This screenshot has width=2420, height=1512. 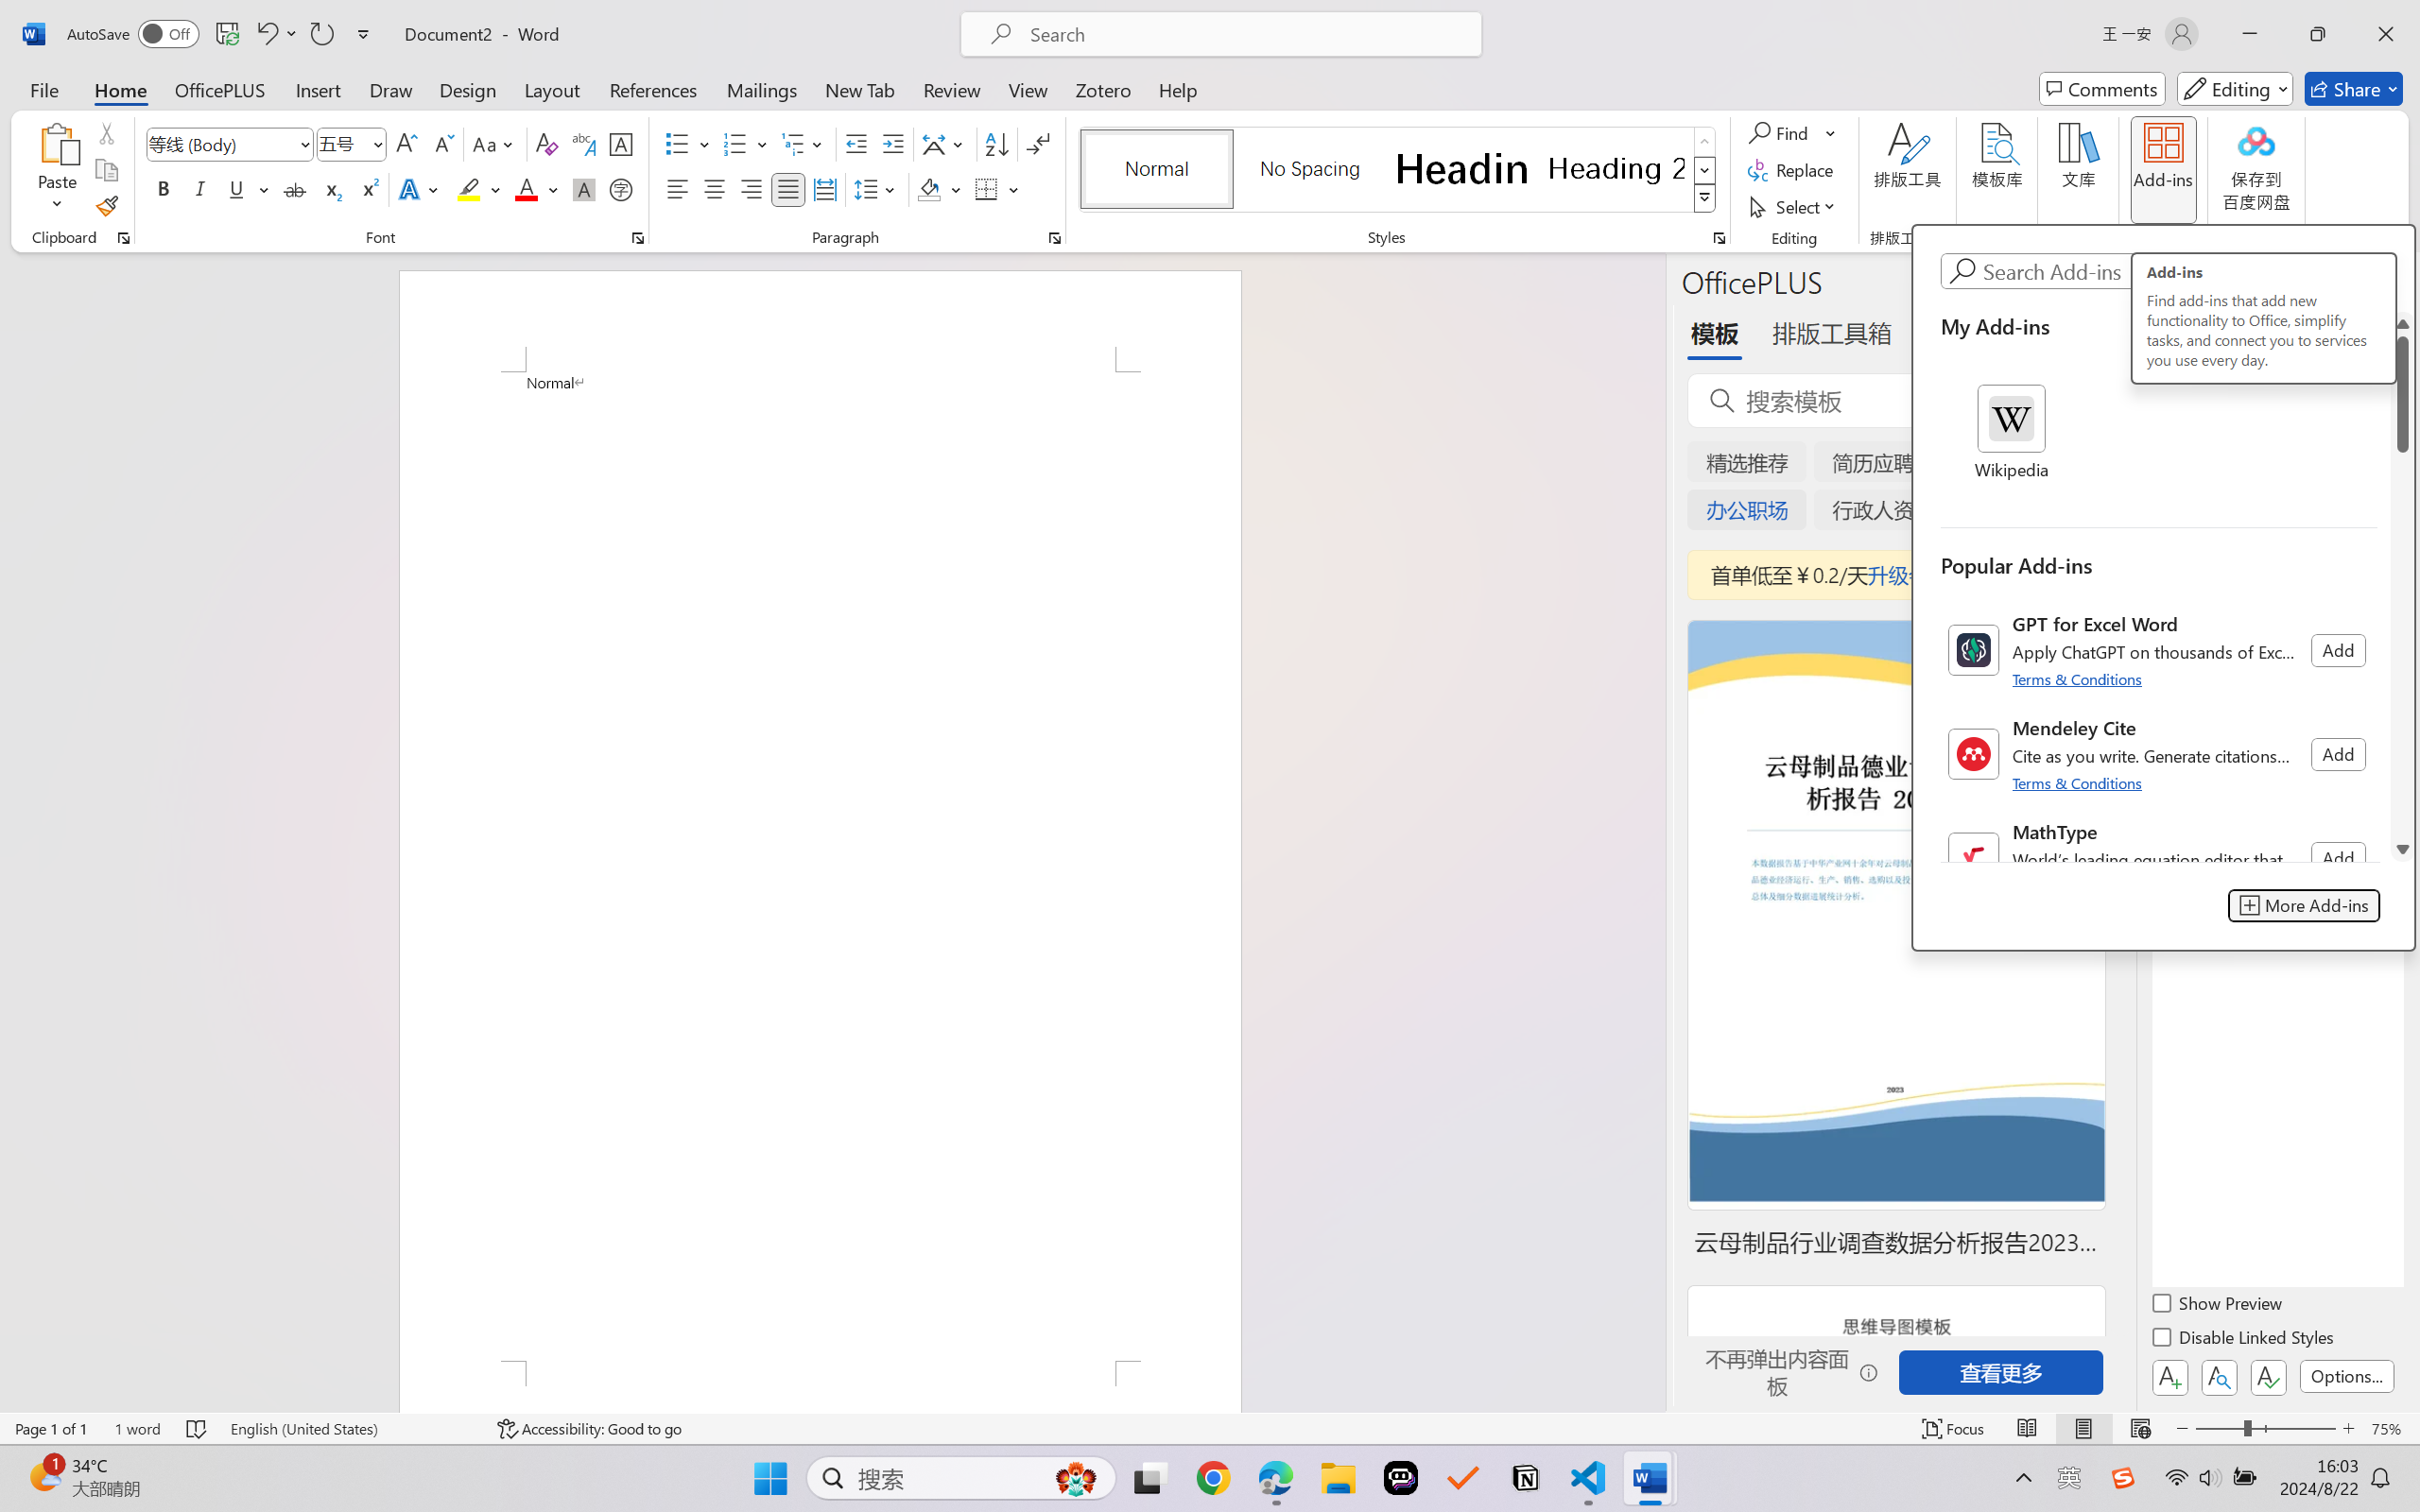 I want to click on Quick Access Toolbar, so click(x=223, y=34).